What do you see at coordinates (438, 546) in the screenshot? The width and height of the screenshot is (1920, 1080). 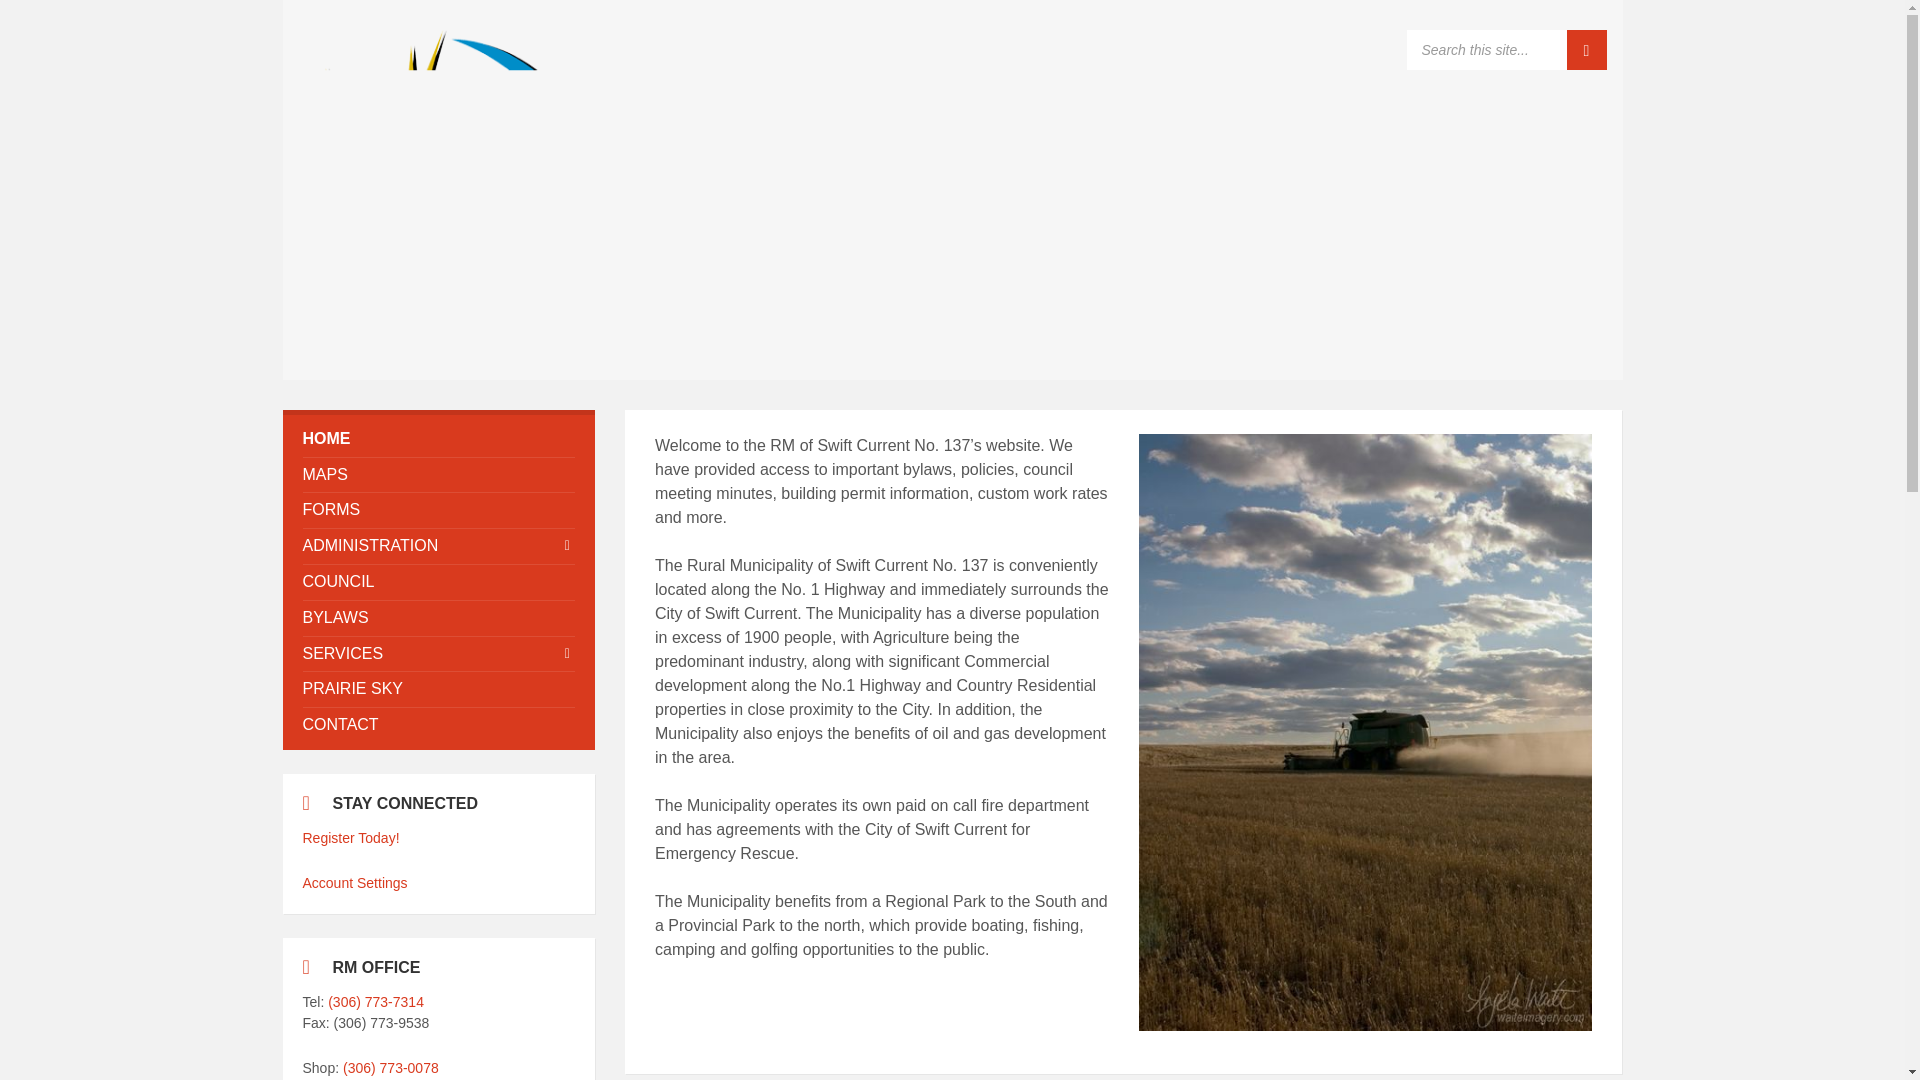 I see `ADMINISTRATION` at bounding box center [438, 546].